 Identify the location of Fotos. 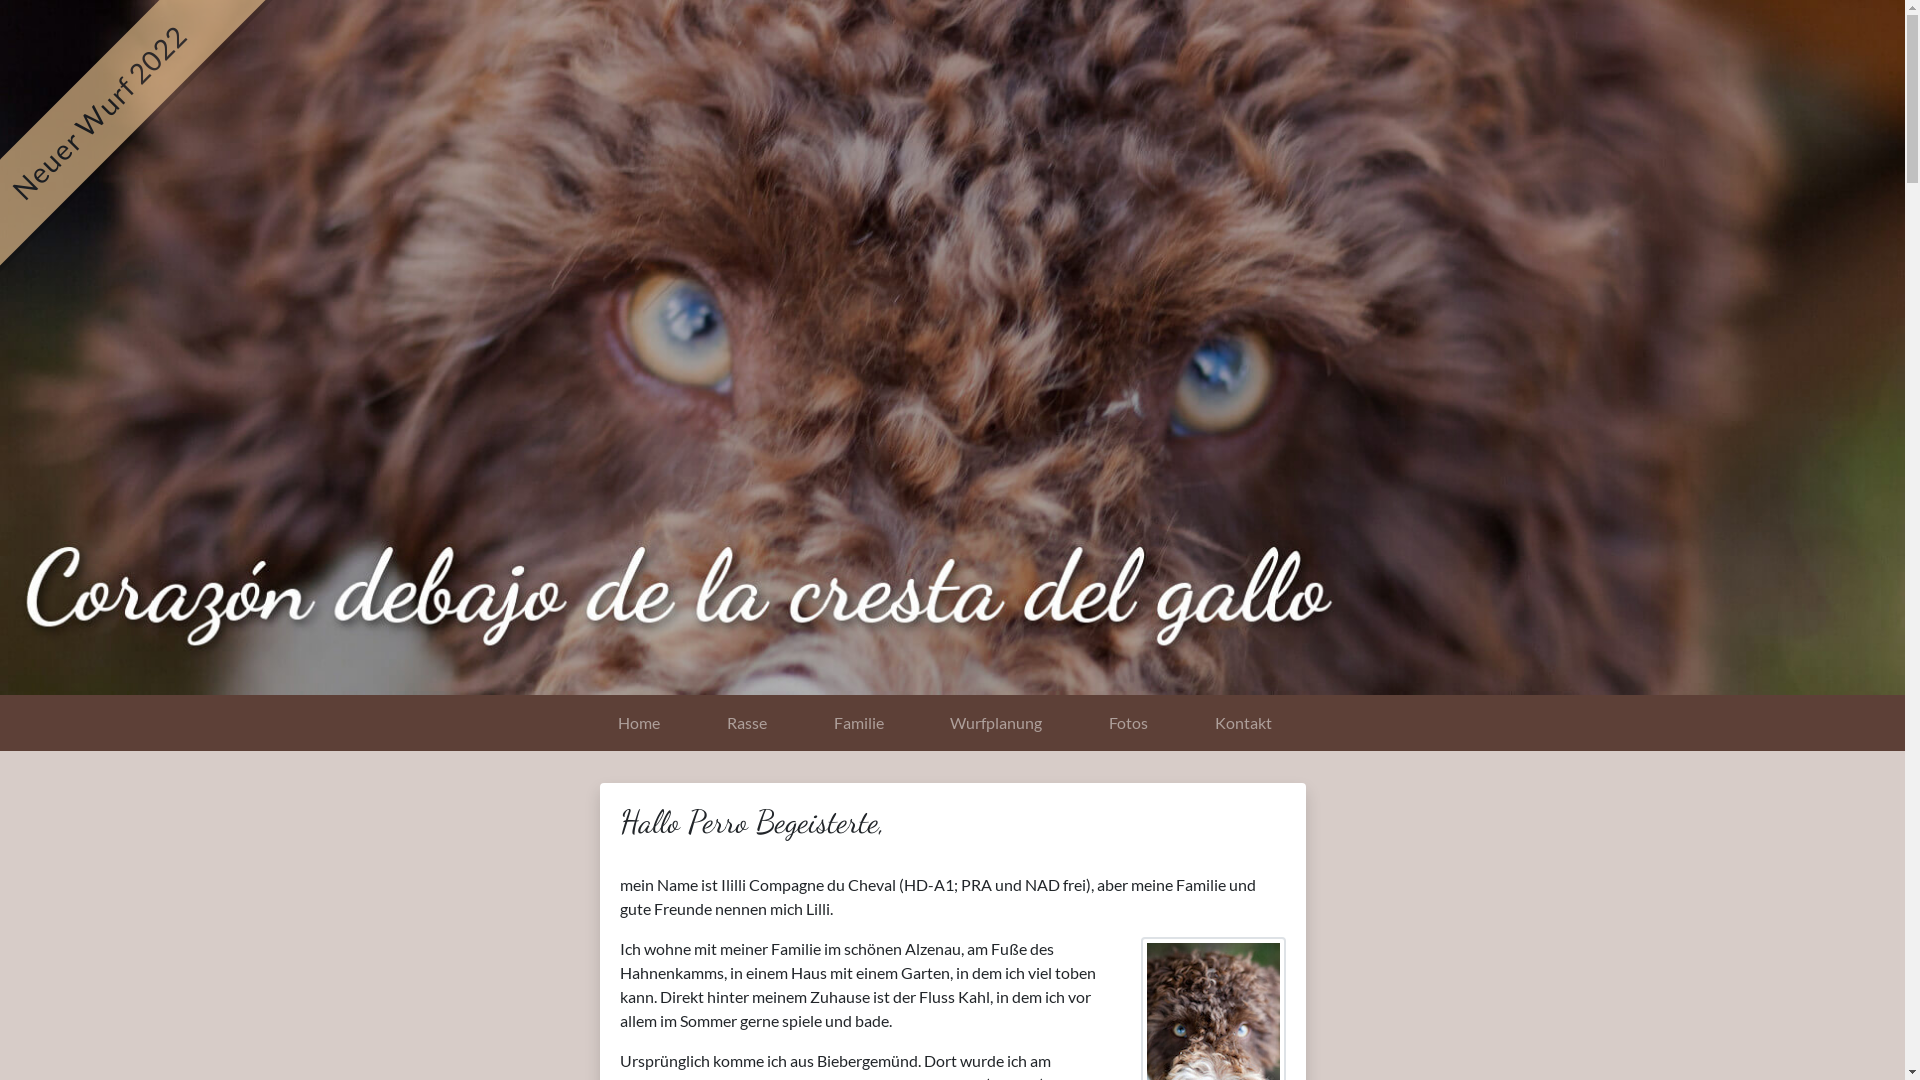
(1129, 723).